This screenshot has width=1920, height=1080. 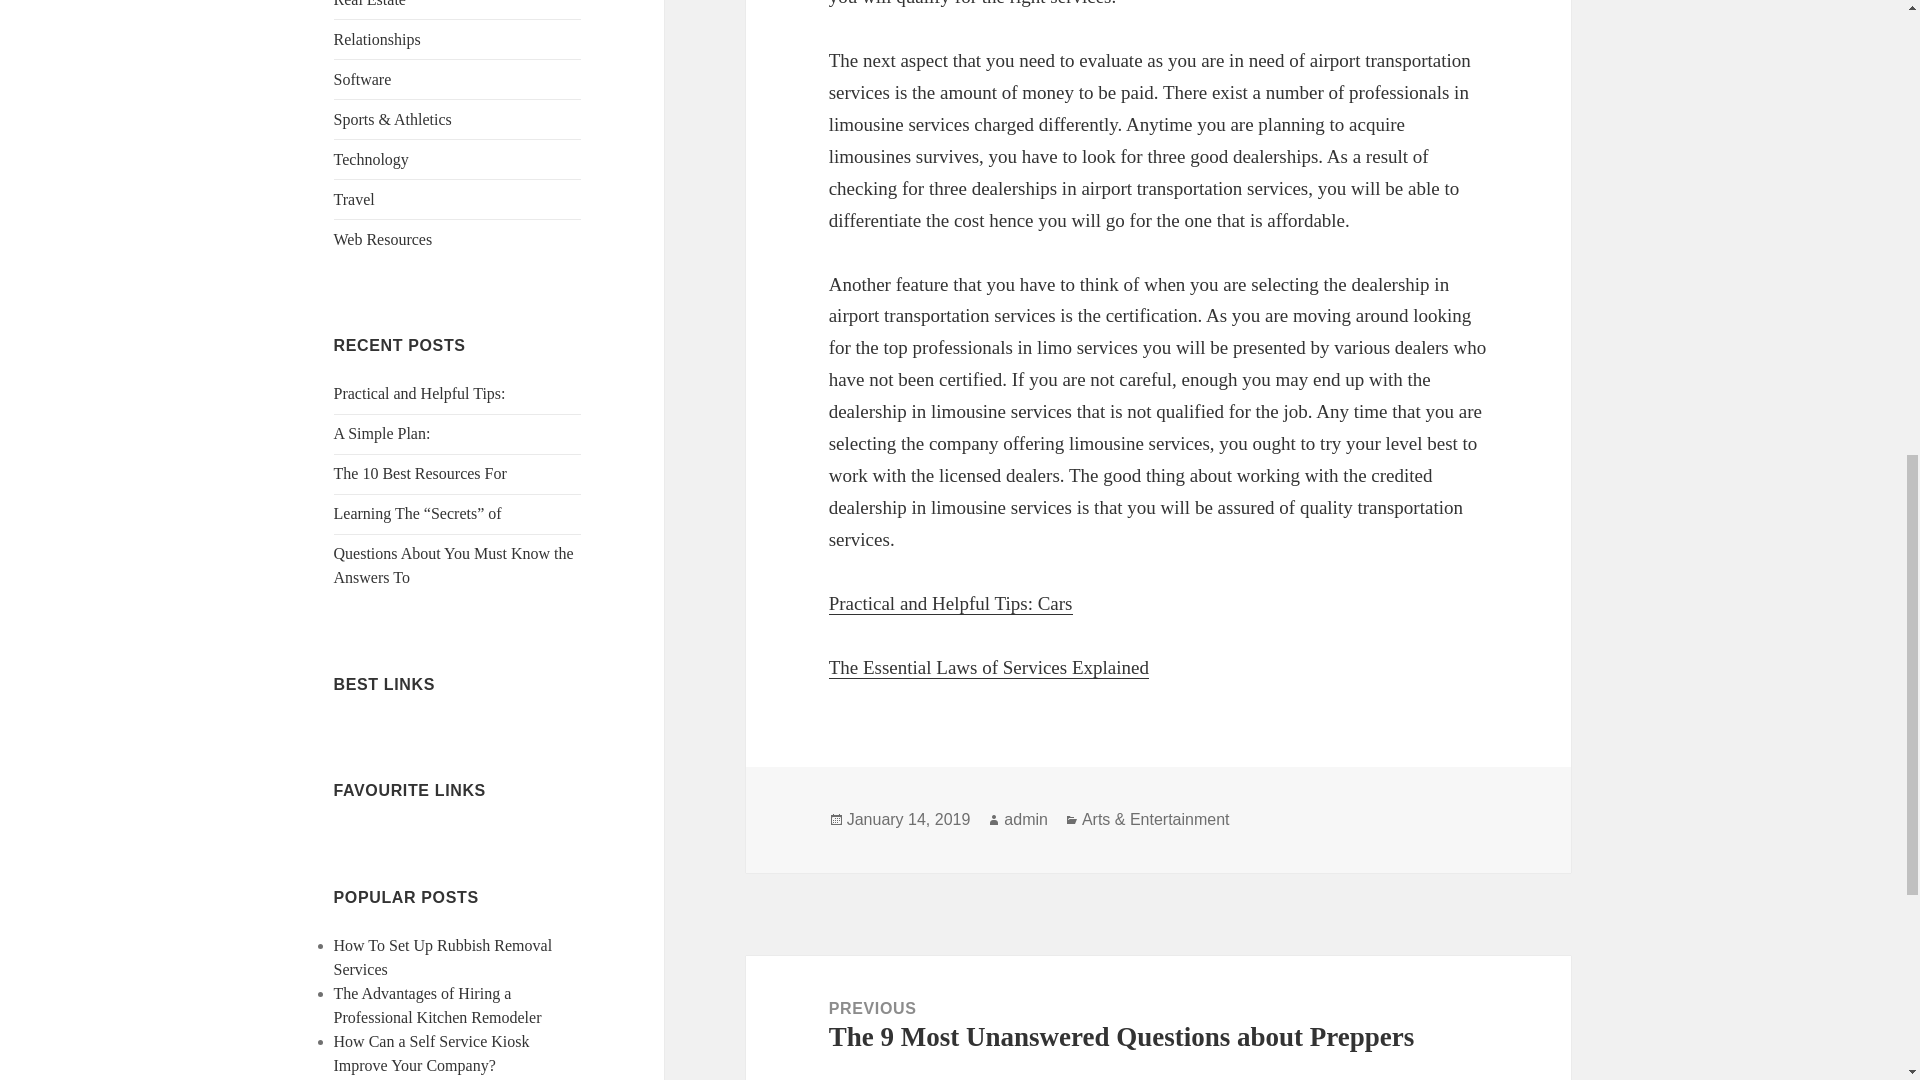 I want to click on Web Resources, so click(x=384, y=240).